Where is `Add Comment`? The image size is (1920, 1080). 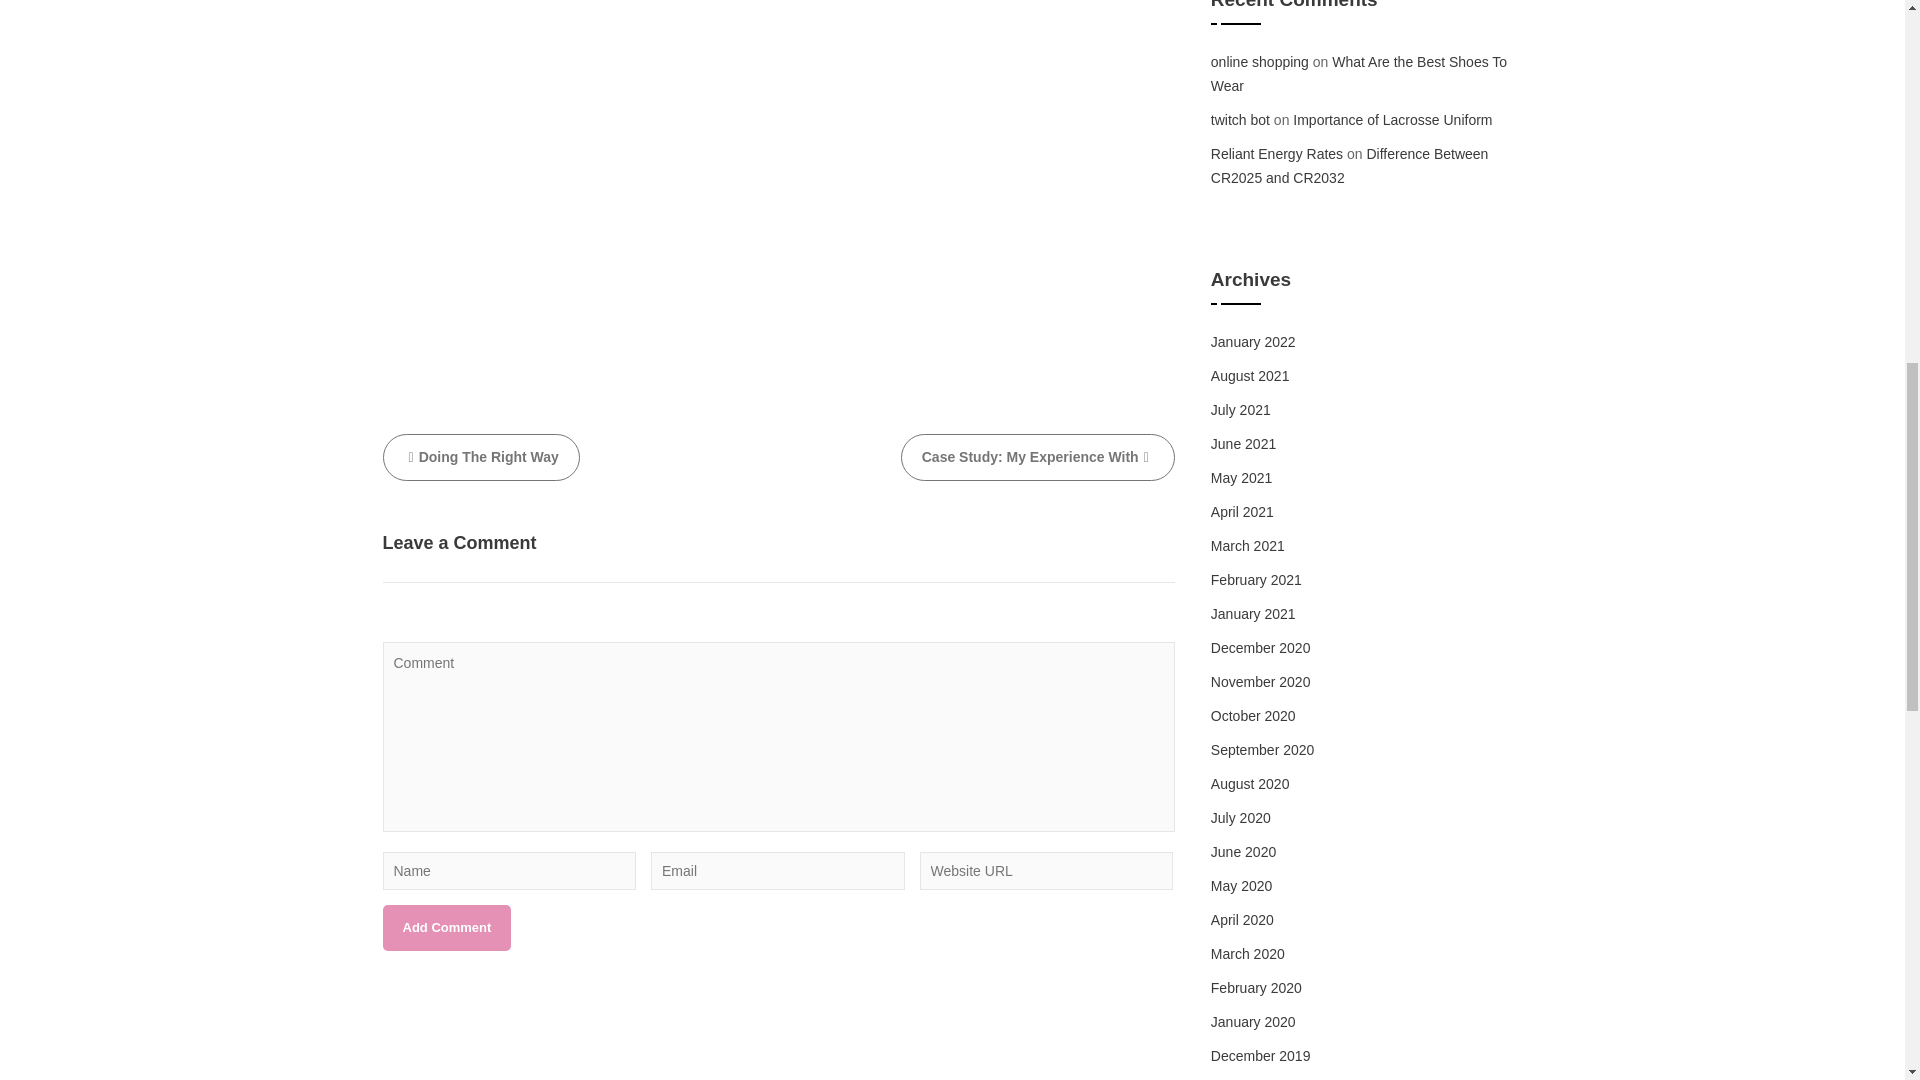
Add Comment is located at coordinates (446, 928).